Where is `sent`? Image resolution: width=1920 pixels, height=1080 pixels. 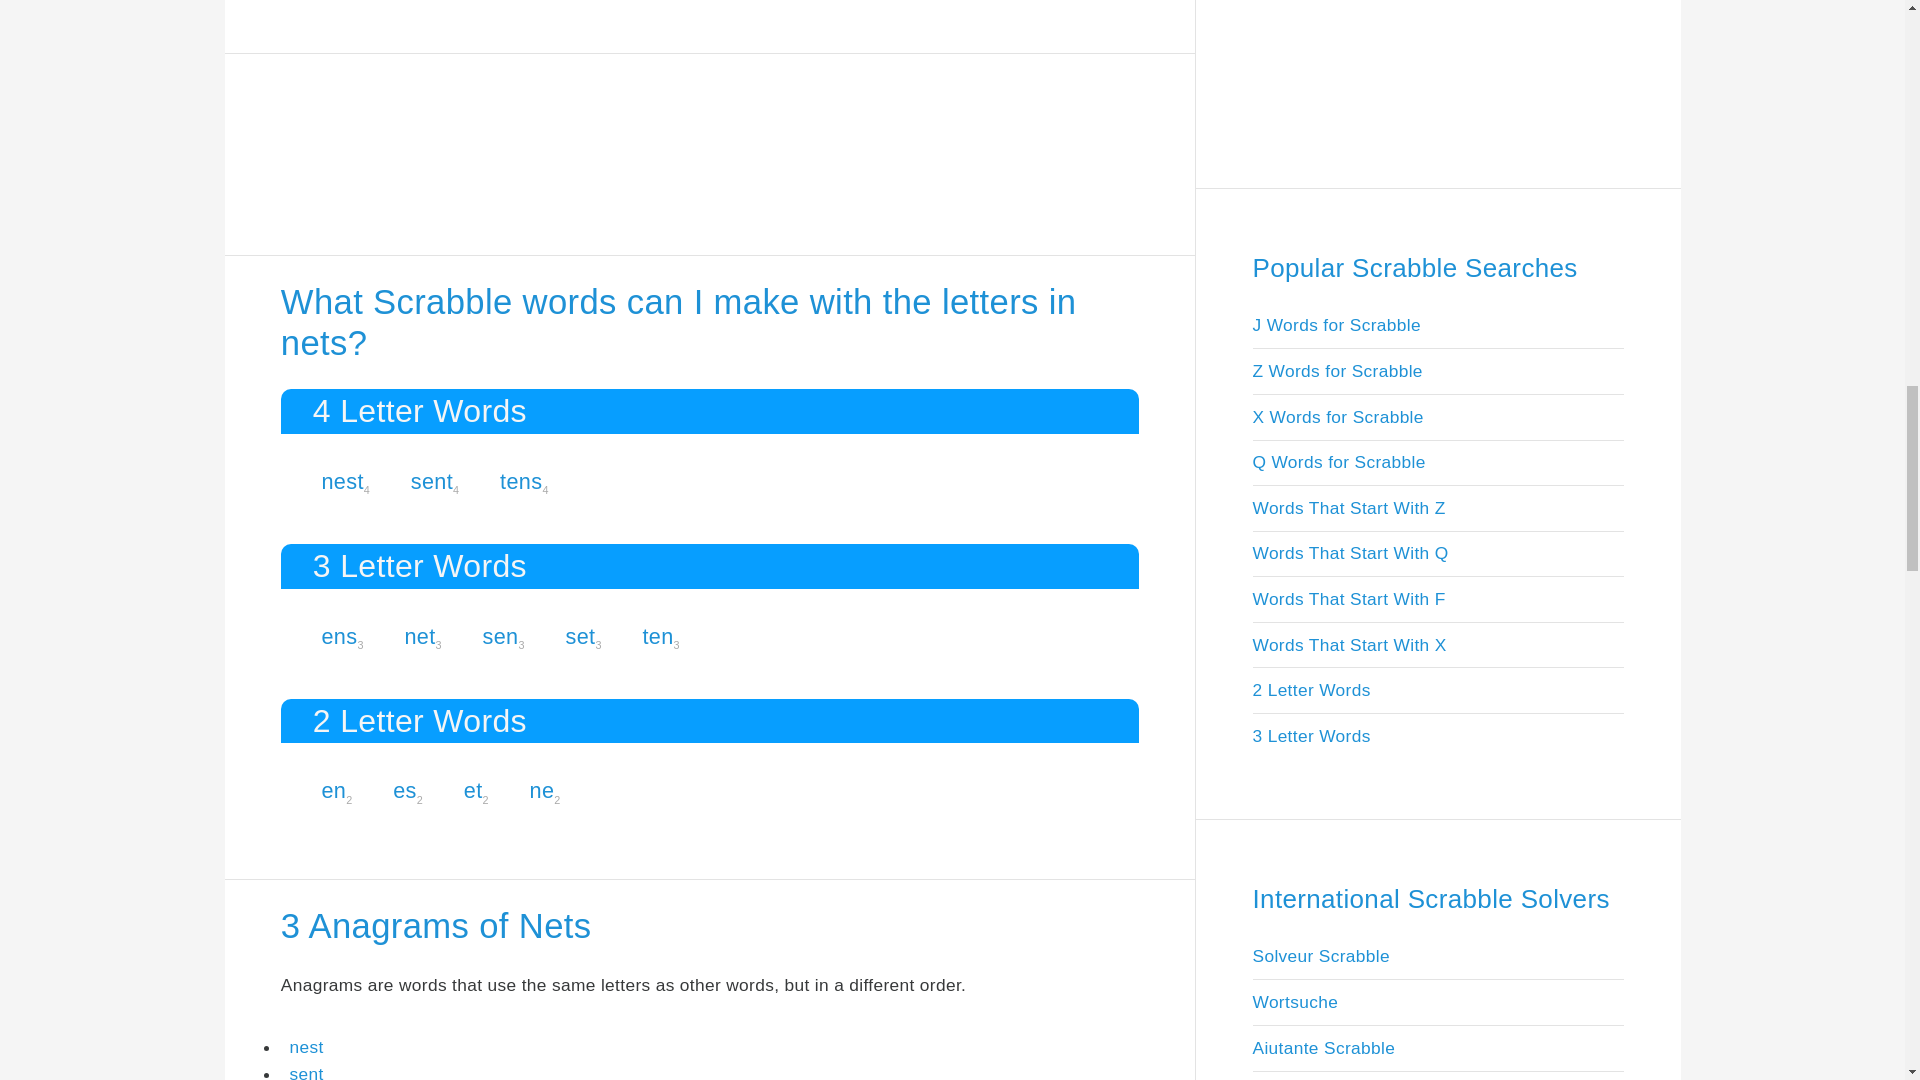 sent is located at coordinates (432, 480).